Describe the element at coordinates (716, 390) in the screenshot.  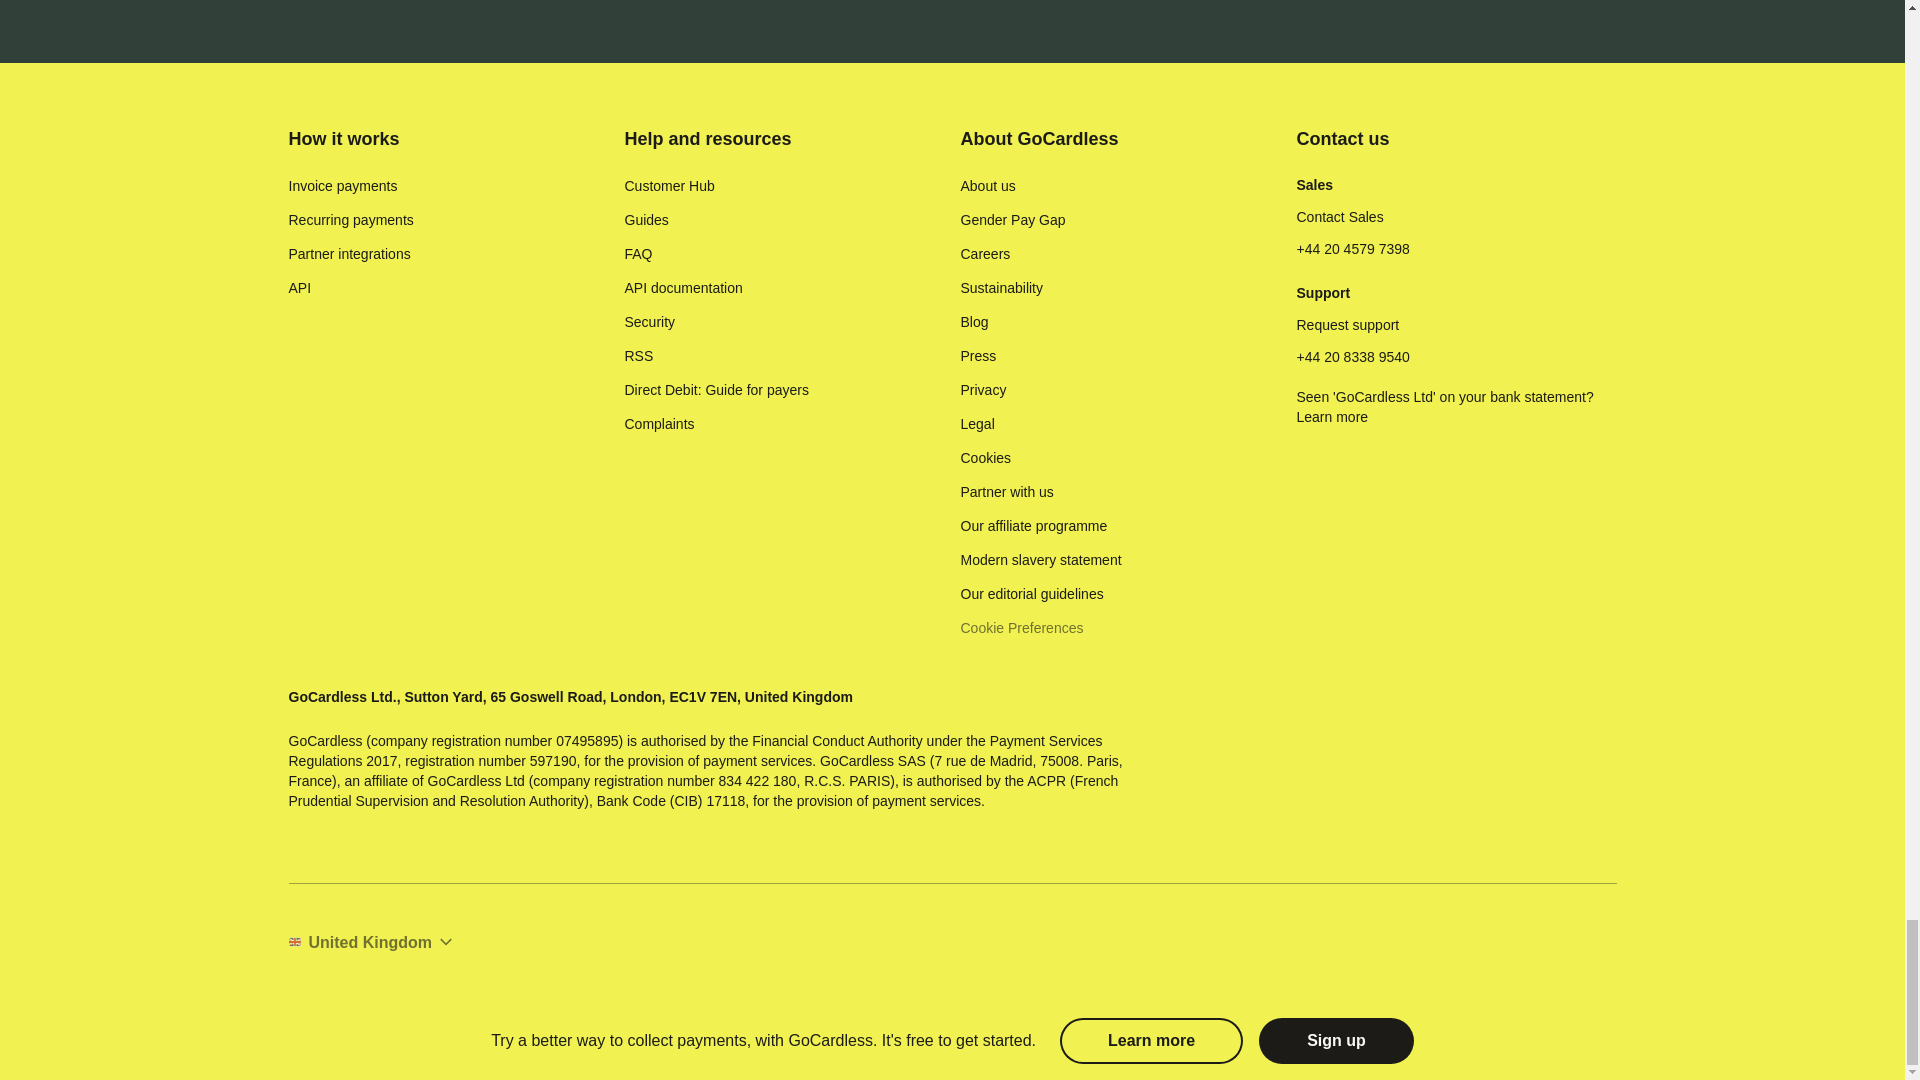
I see `Direct Debit: Guide for payers` at that location.